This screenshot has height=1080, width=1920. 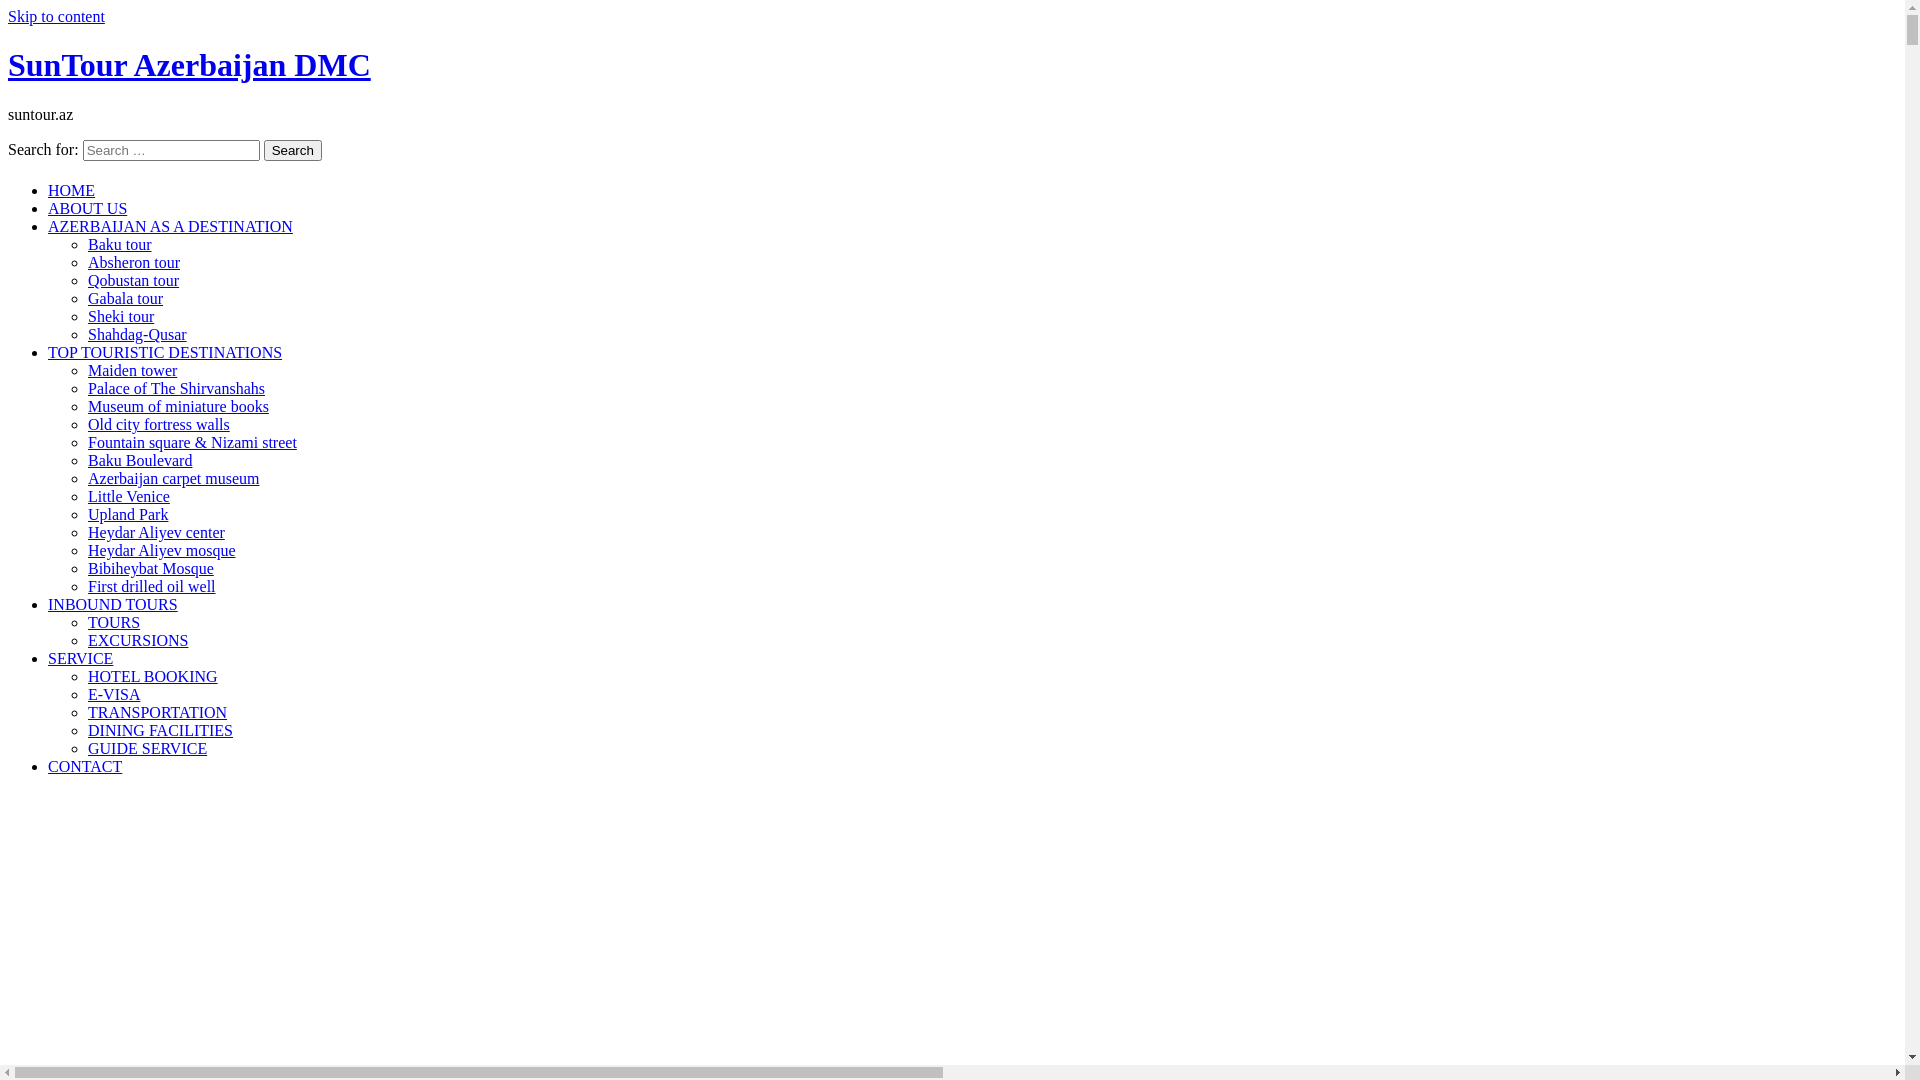 I want to click on Absheron tour, so click(x=134, y=262).